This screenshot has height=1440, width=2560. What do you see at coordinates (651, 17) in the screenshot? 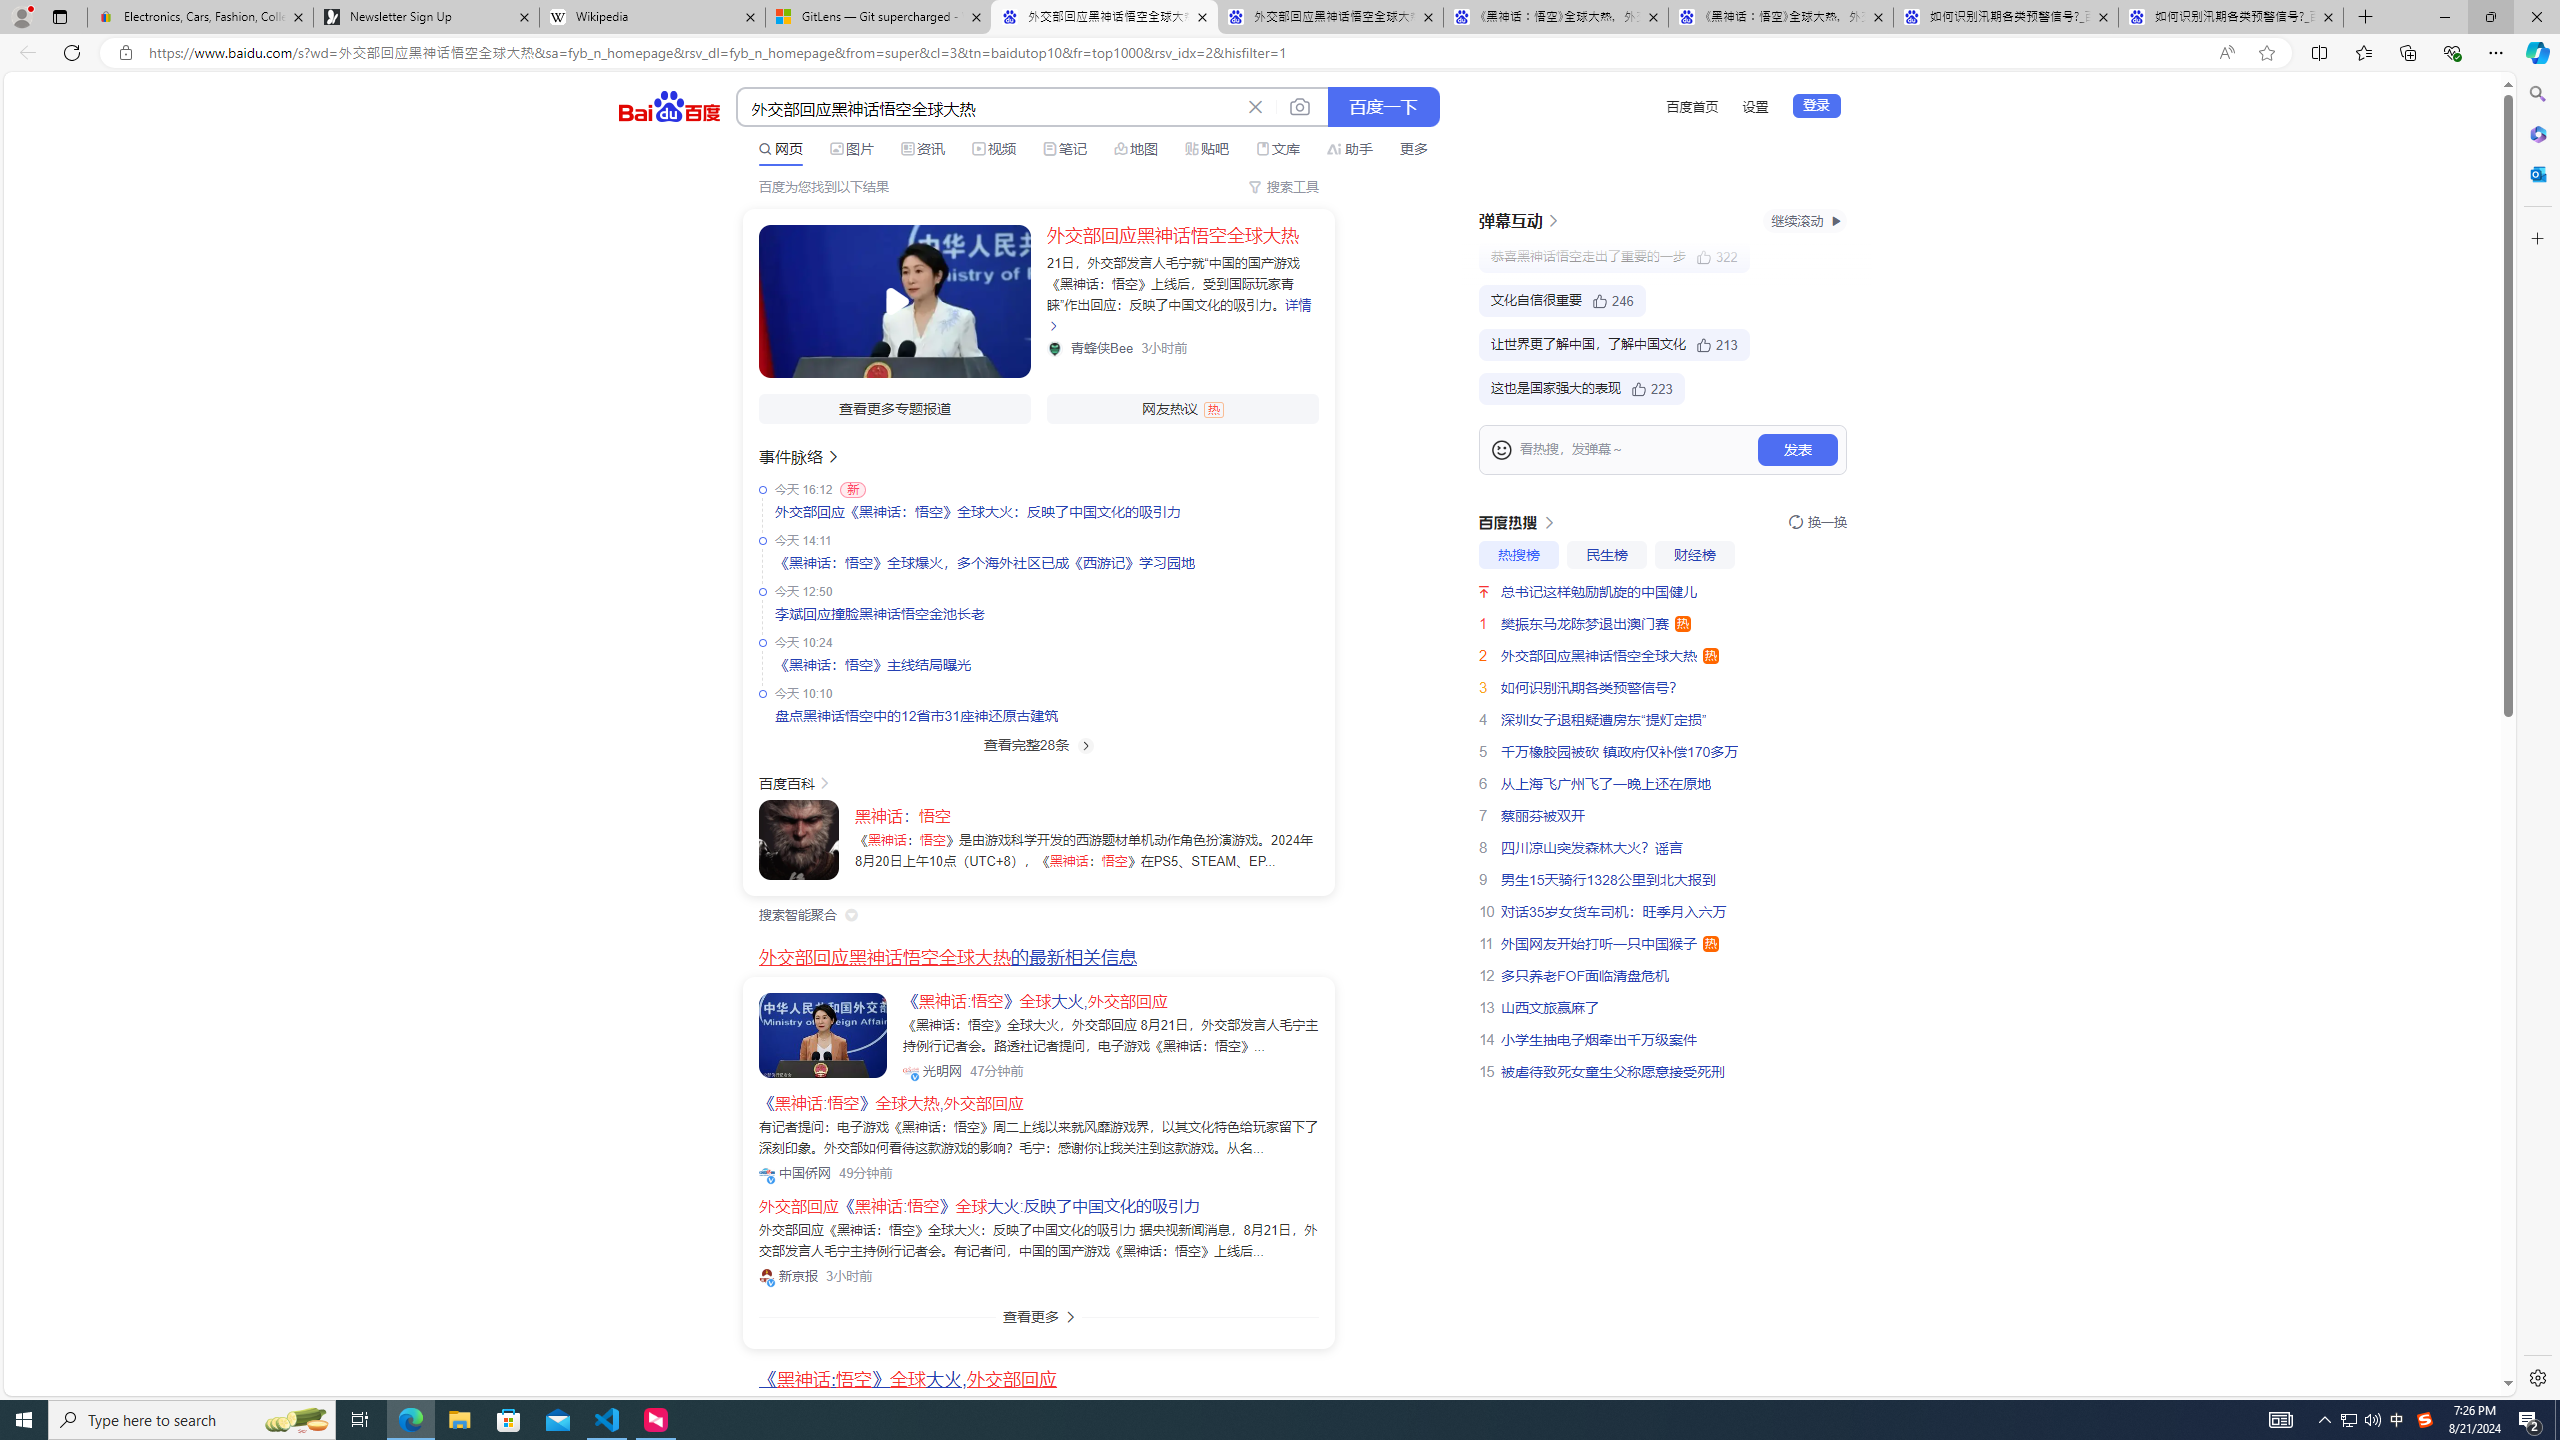
I see `Wikipedia` at bounding box center [651, 17].